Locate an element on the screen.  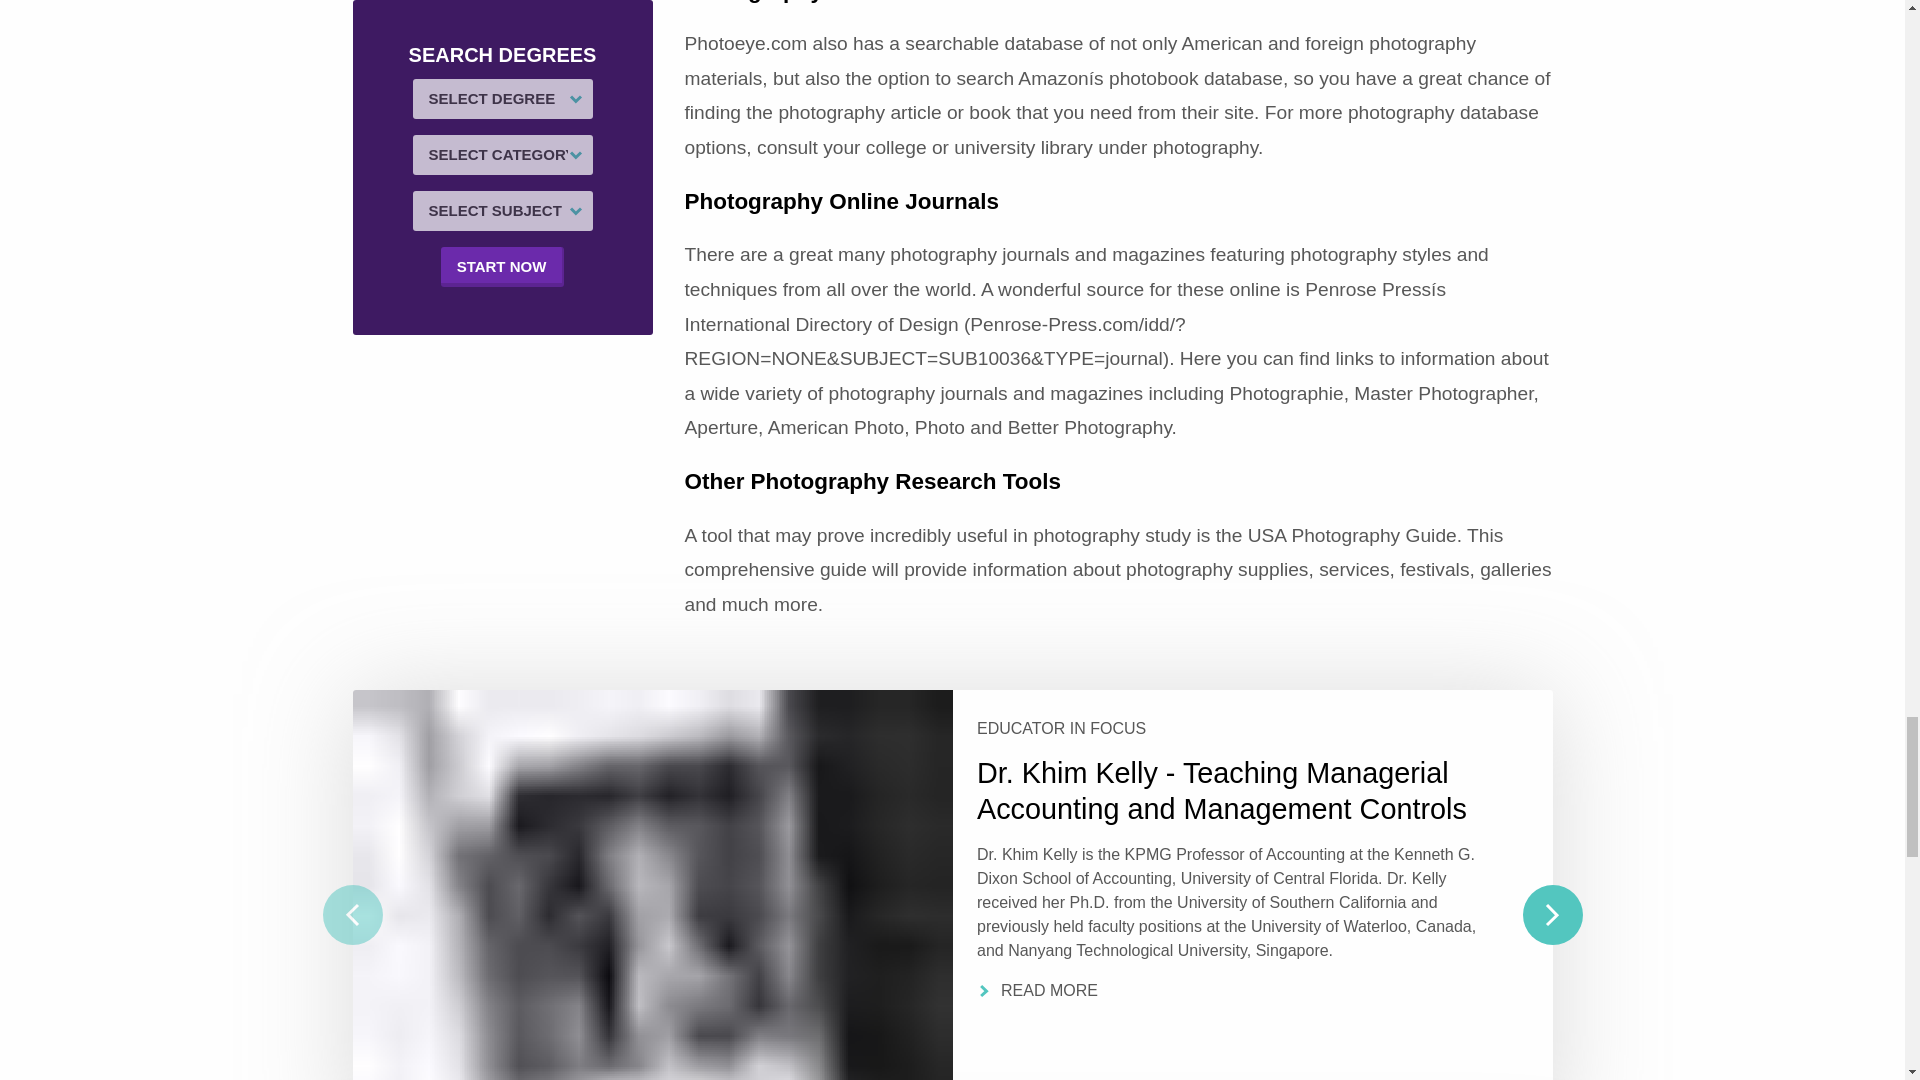
READ MORE is located at coordinates (1233, 990).